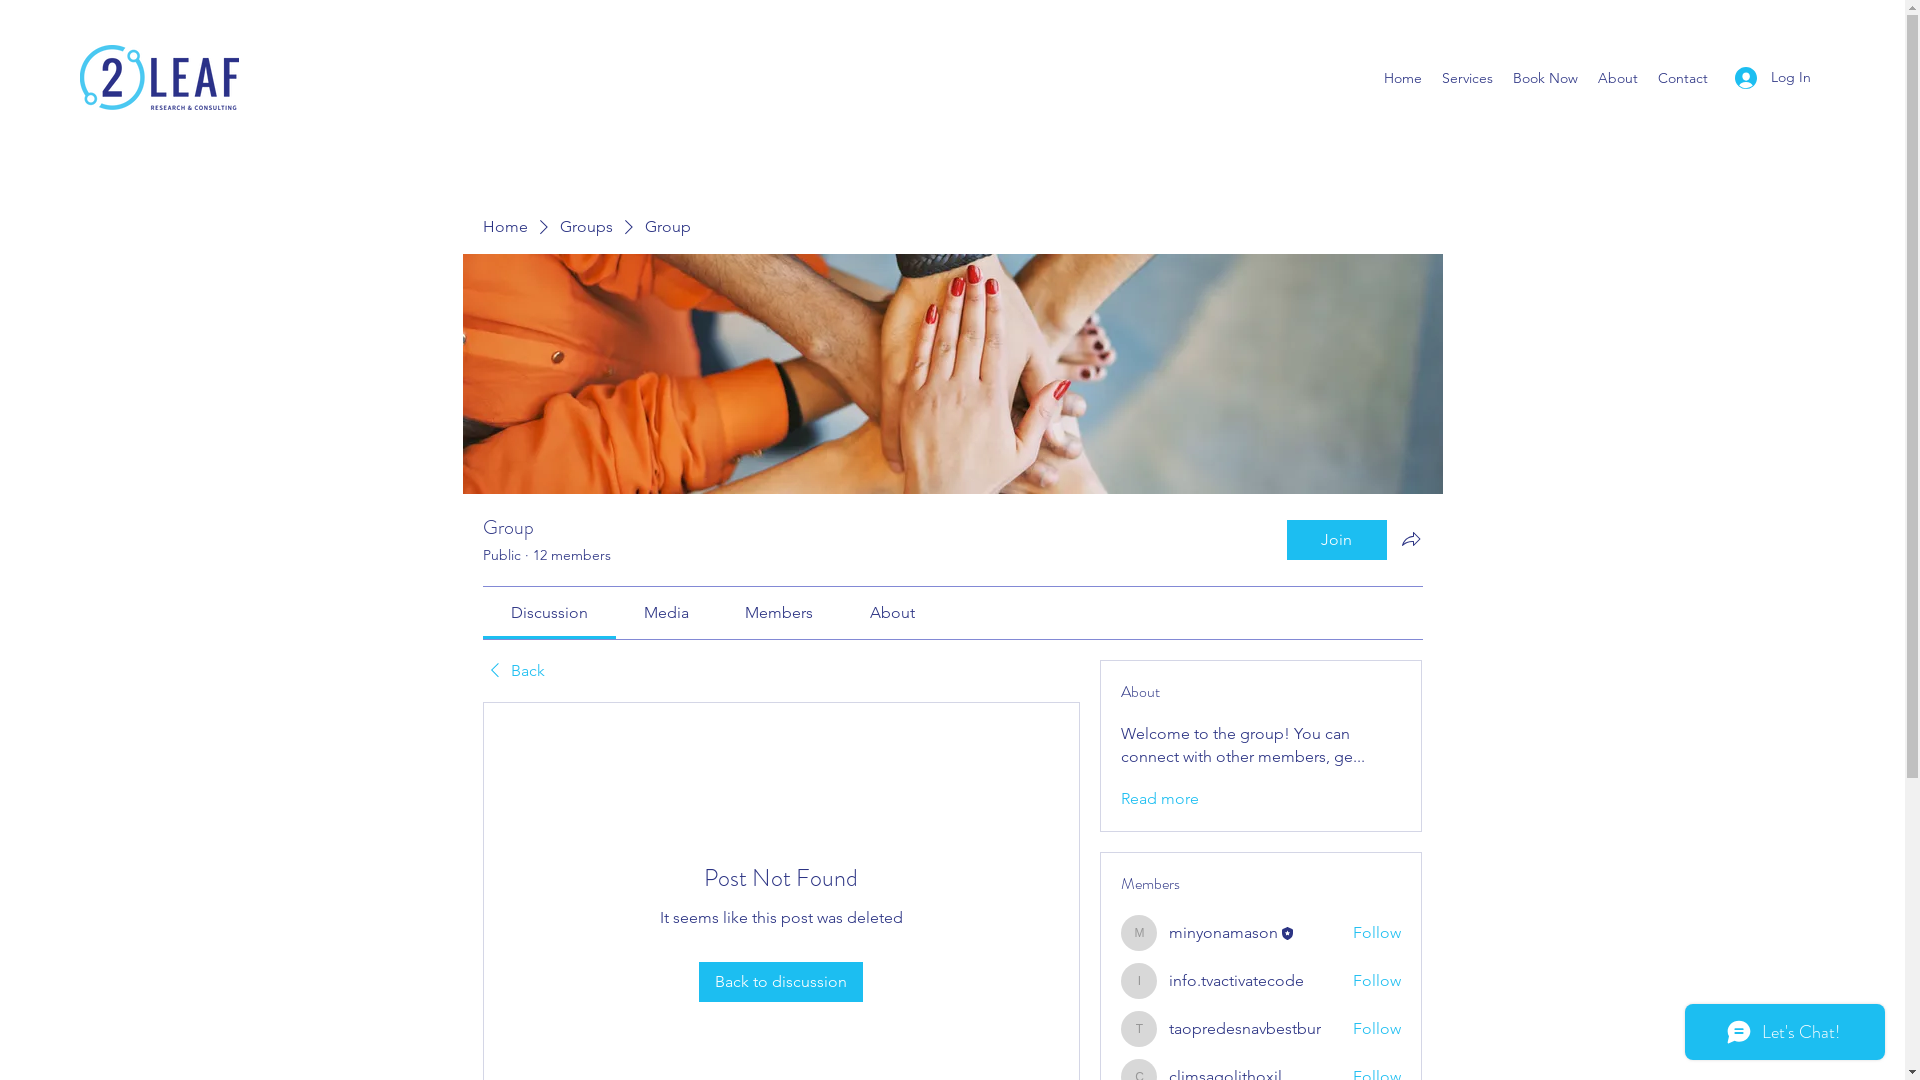 The image size is (1920, 1080). What do you see at coordinates (1236, 980) in the screenshot?
I see `info.tvactivatecode` at bounding box center [1236, 980].